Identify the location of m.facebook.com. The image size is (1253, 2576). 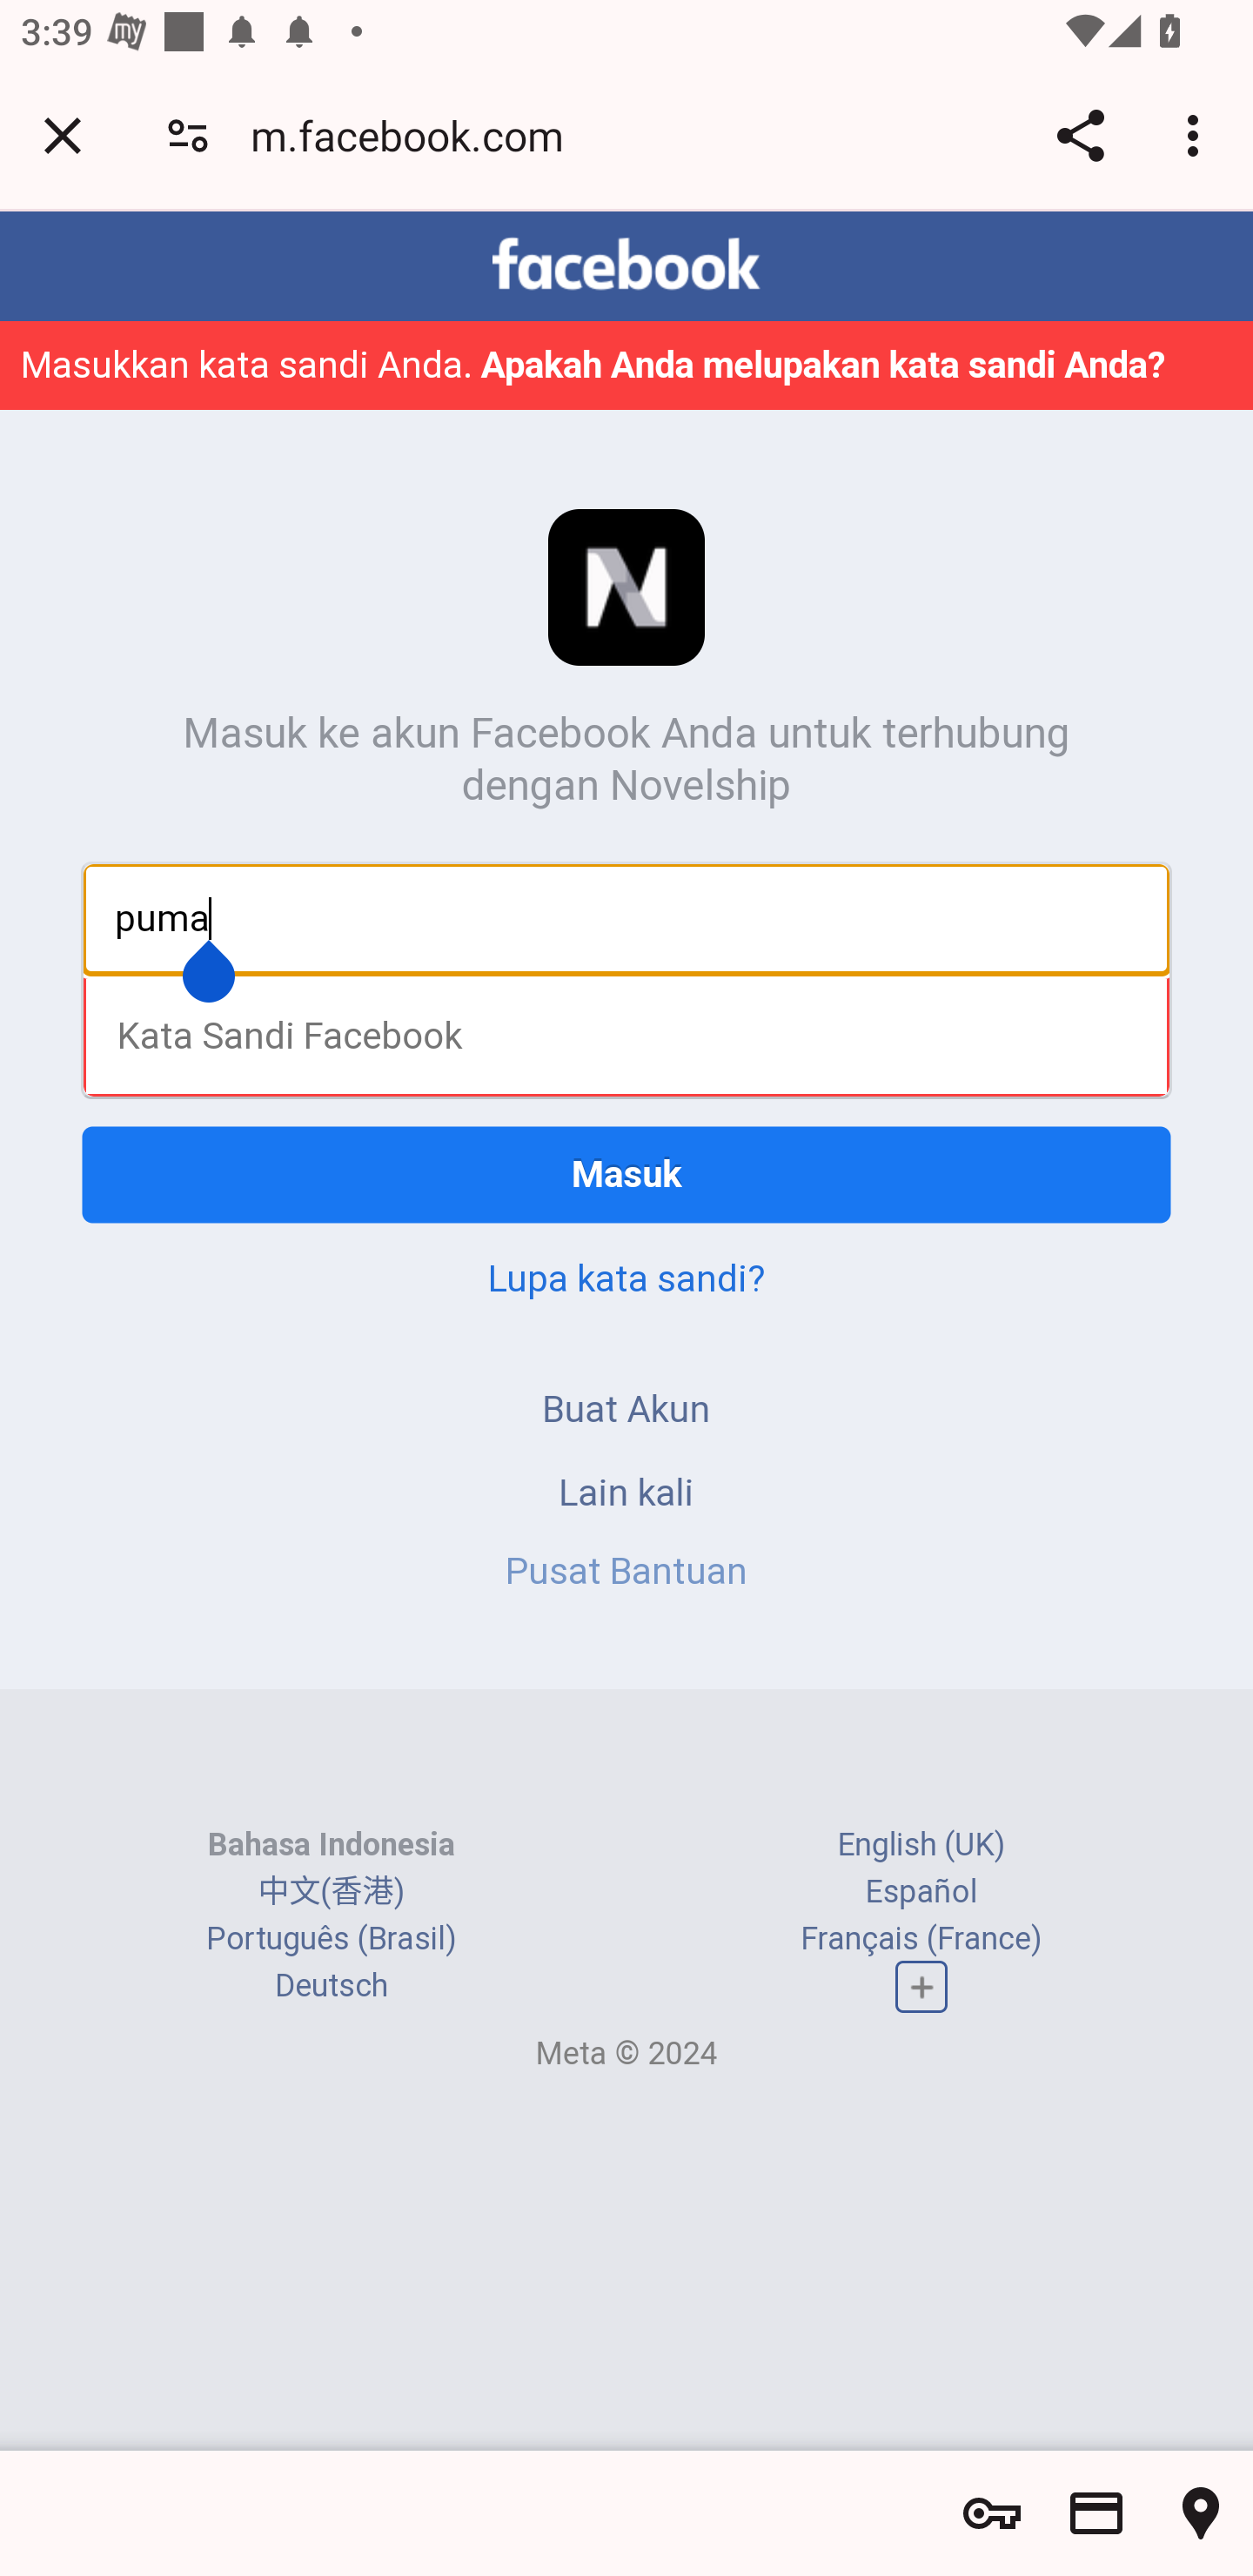
(418, 134).